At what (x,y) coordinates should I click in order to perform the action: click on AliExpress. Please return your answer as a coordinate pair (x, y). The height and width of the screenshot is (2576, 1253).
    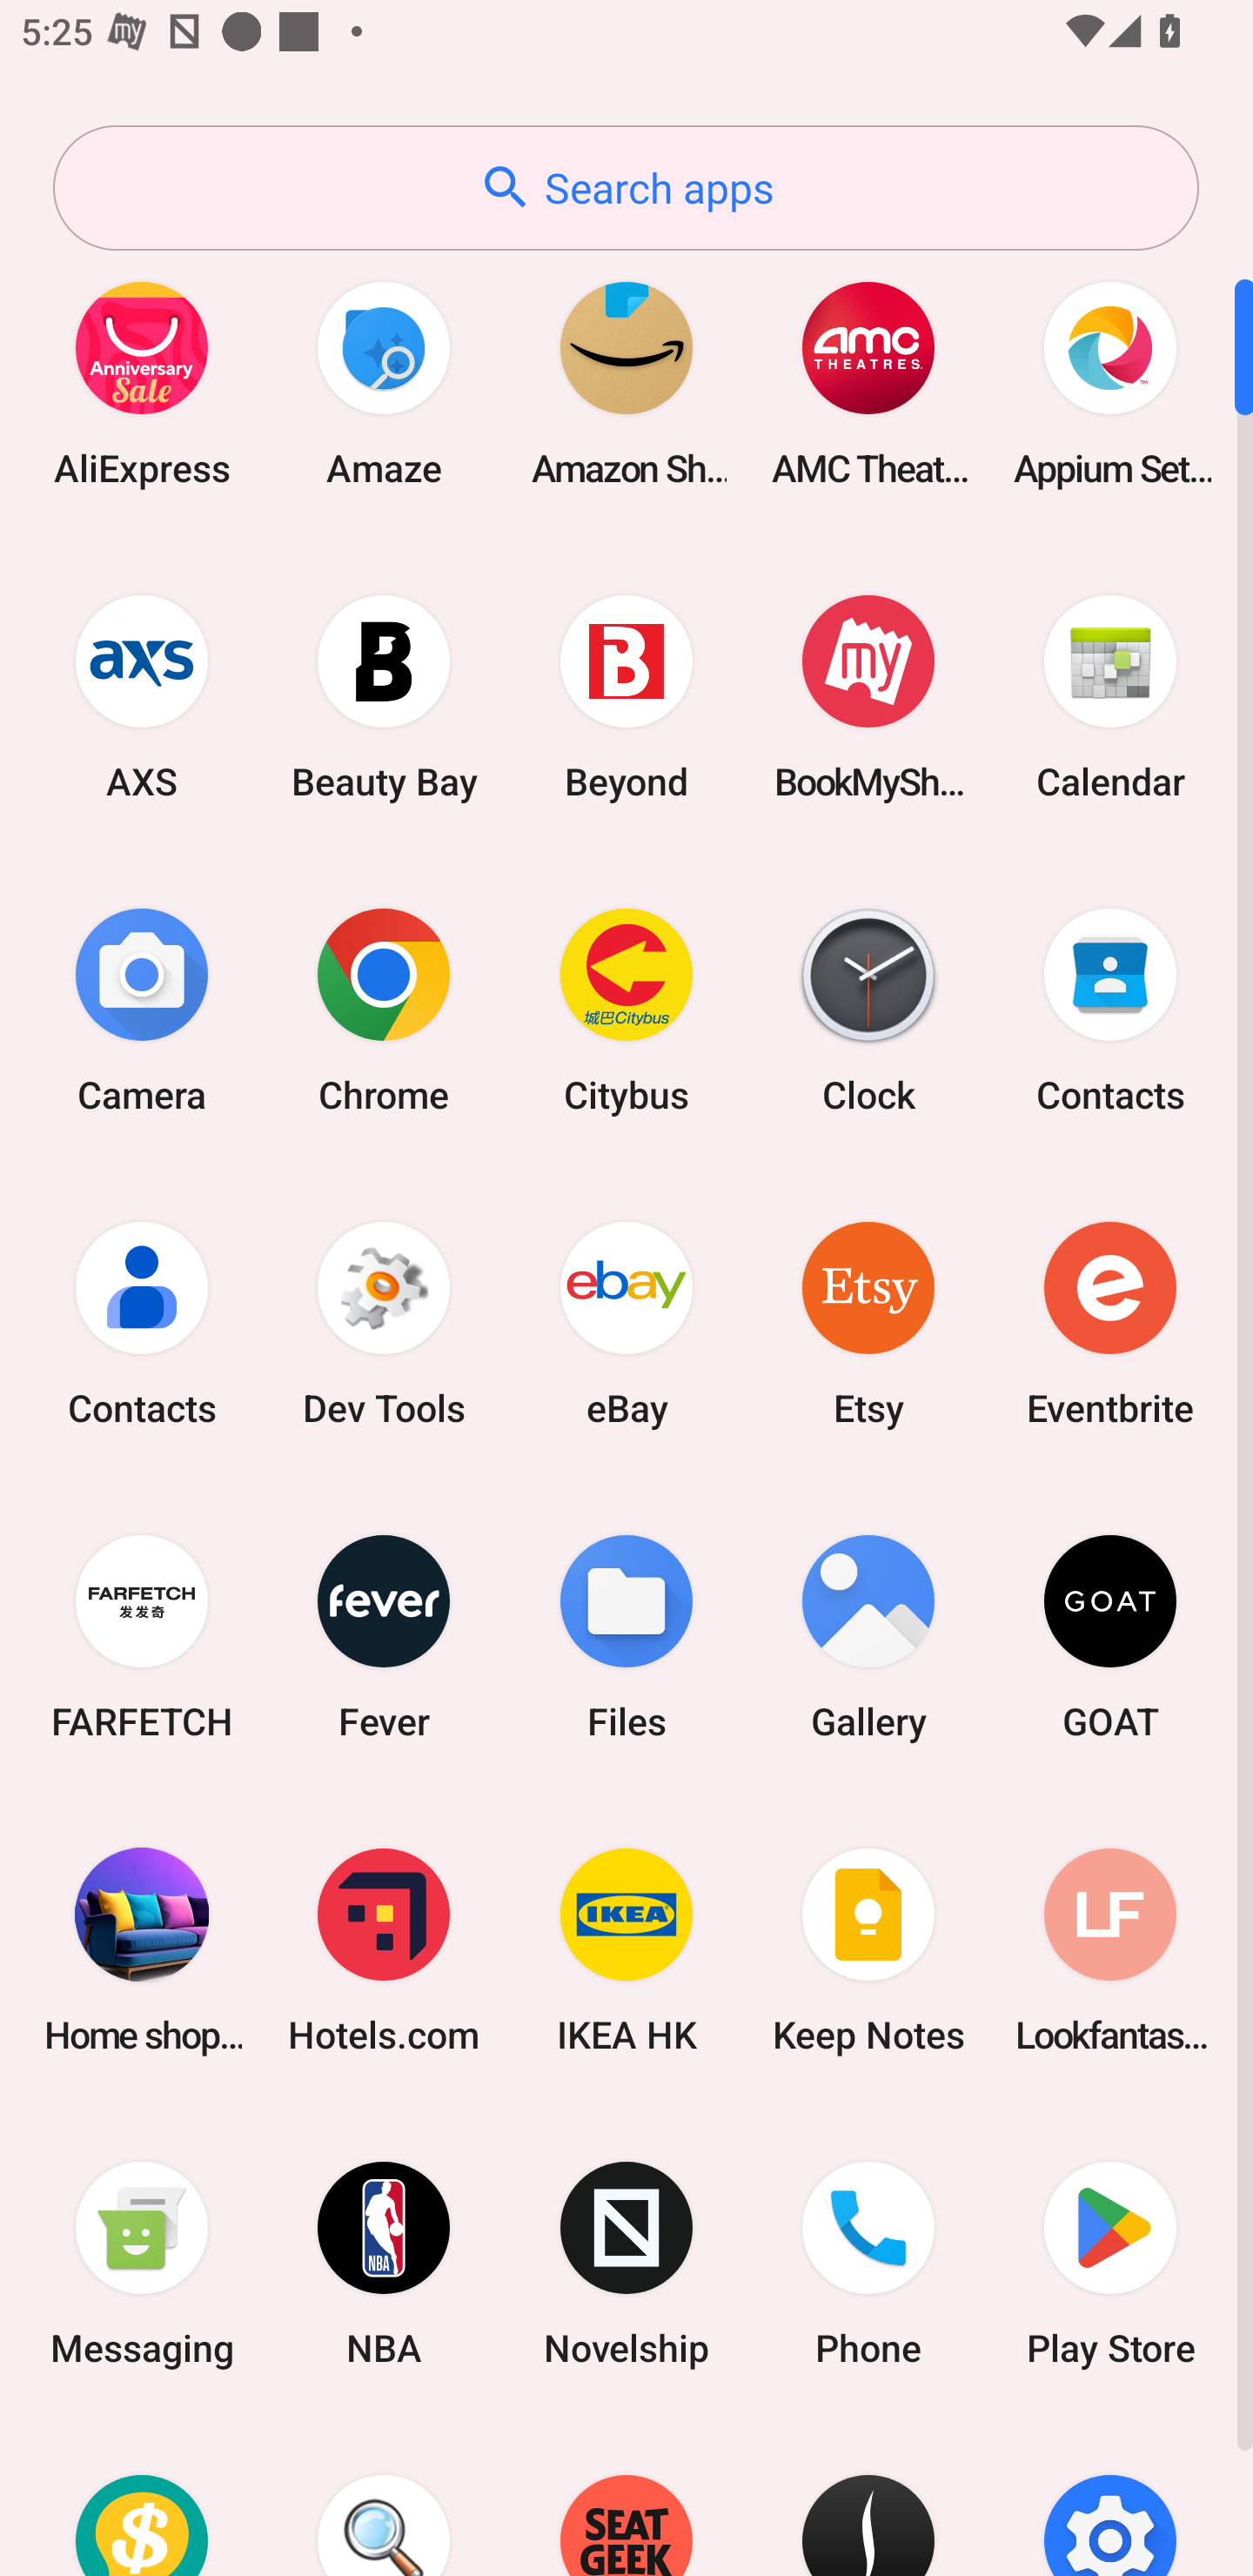
    Looking at the image, I should click on (142, 383).